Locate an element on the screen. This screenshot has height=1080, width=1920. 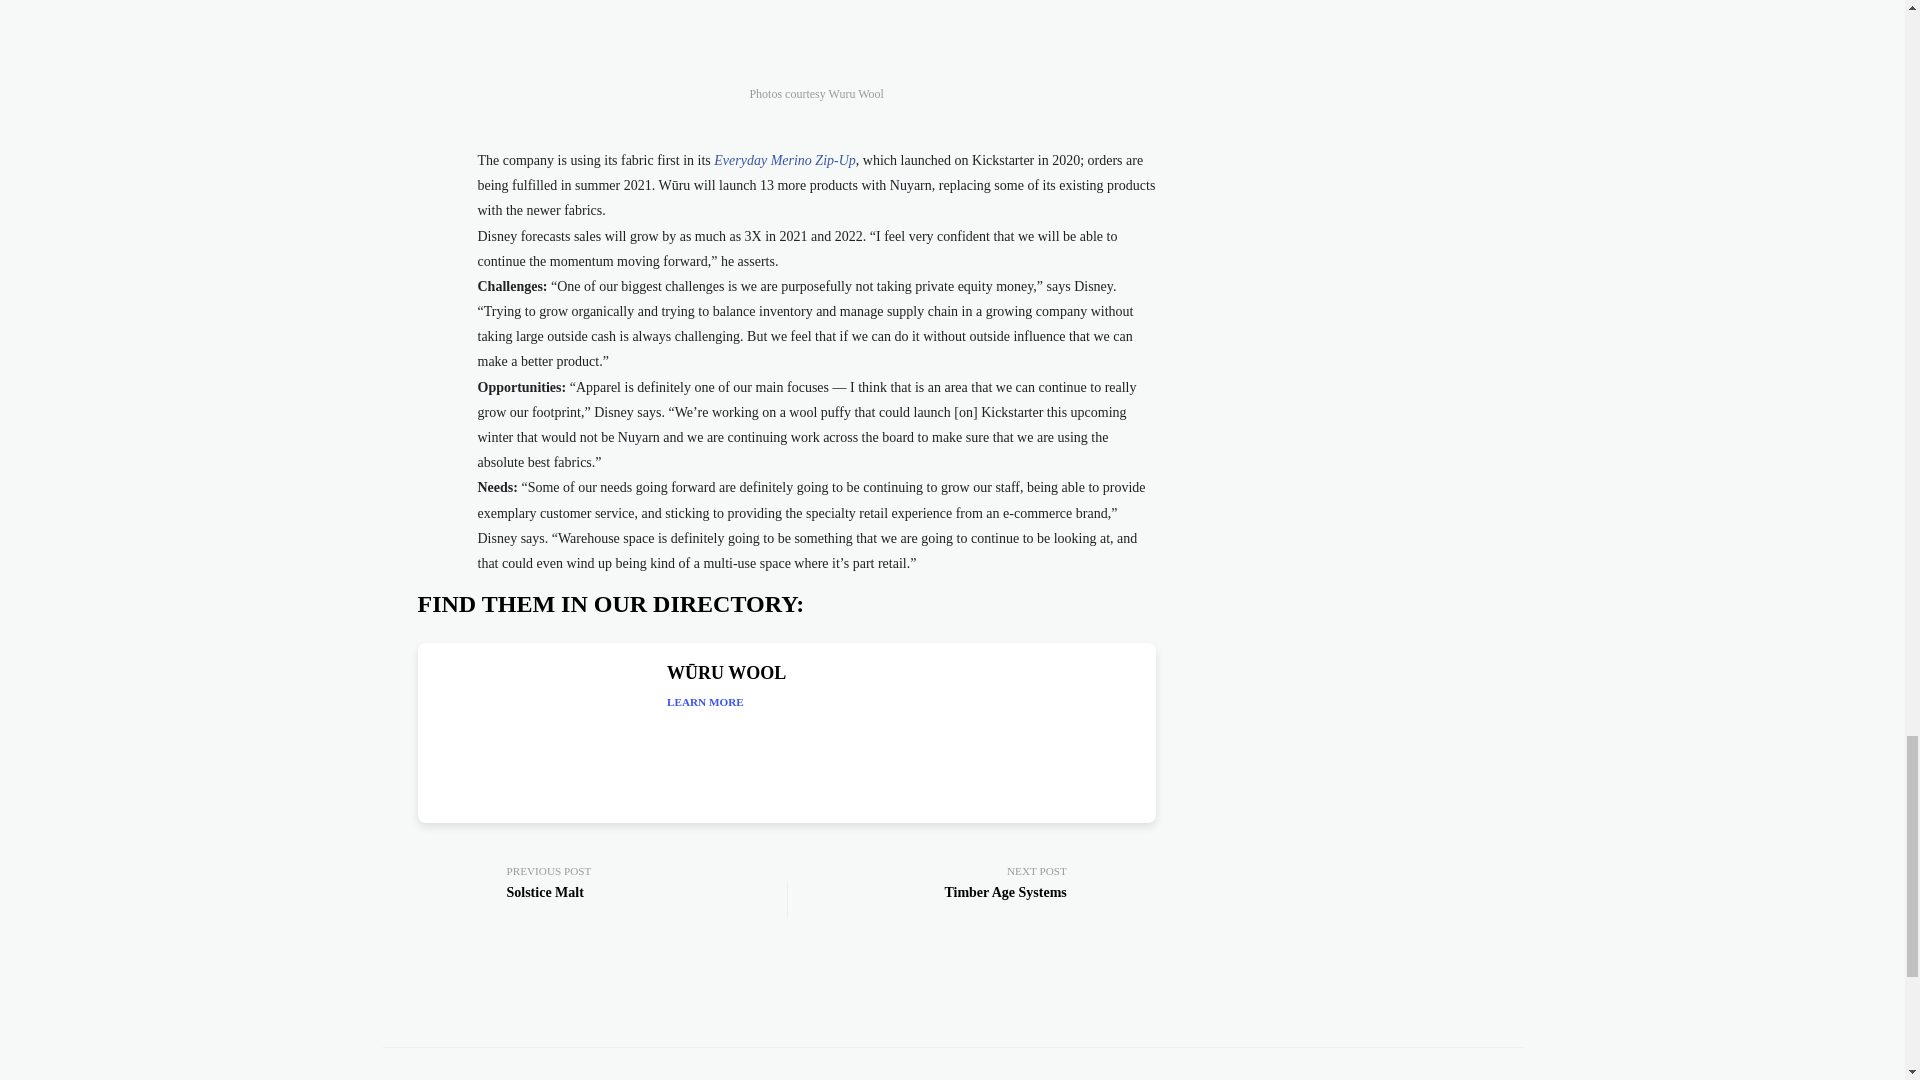
LEARN MORE is located at coordinates (978, 900).